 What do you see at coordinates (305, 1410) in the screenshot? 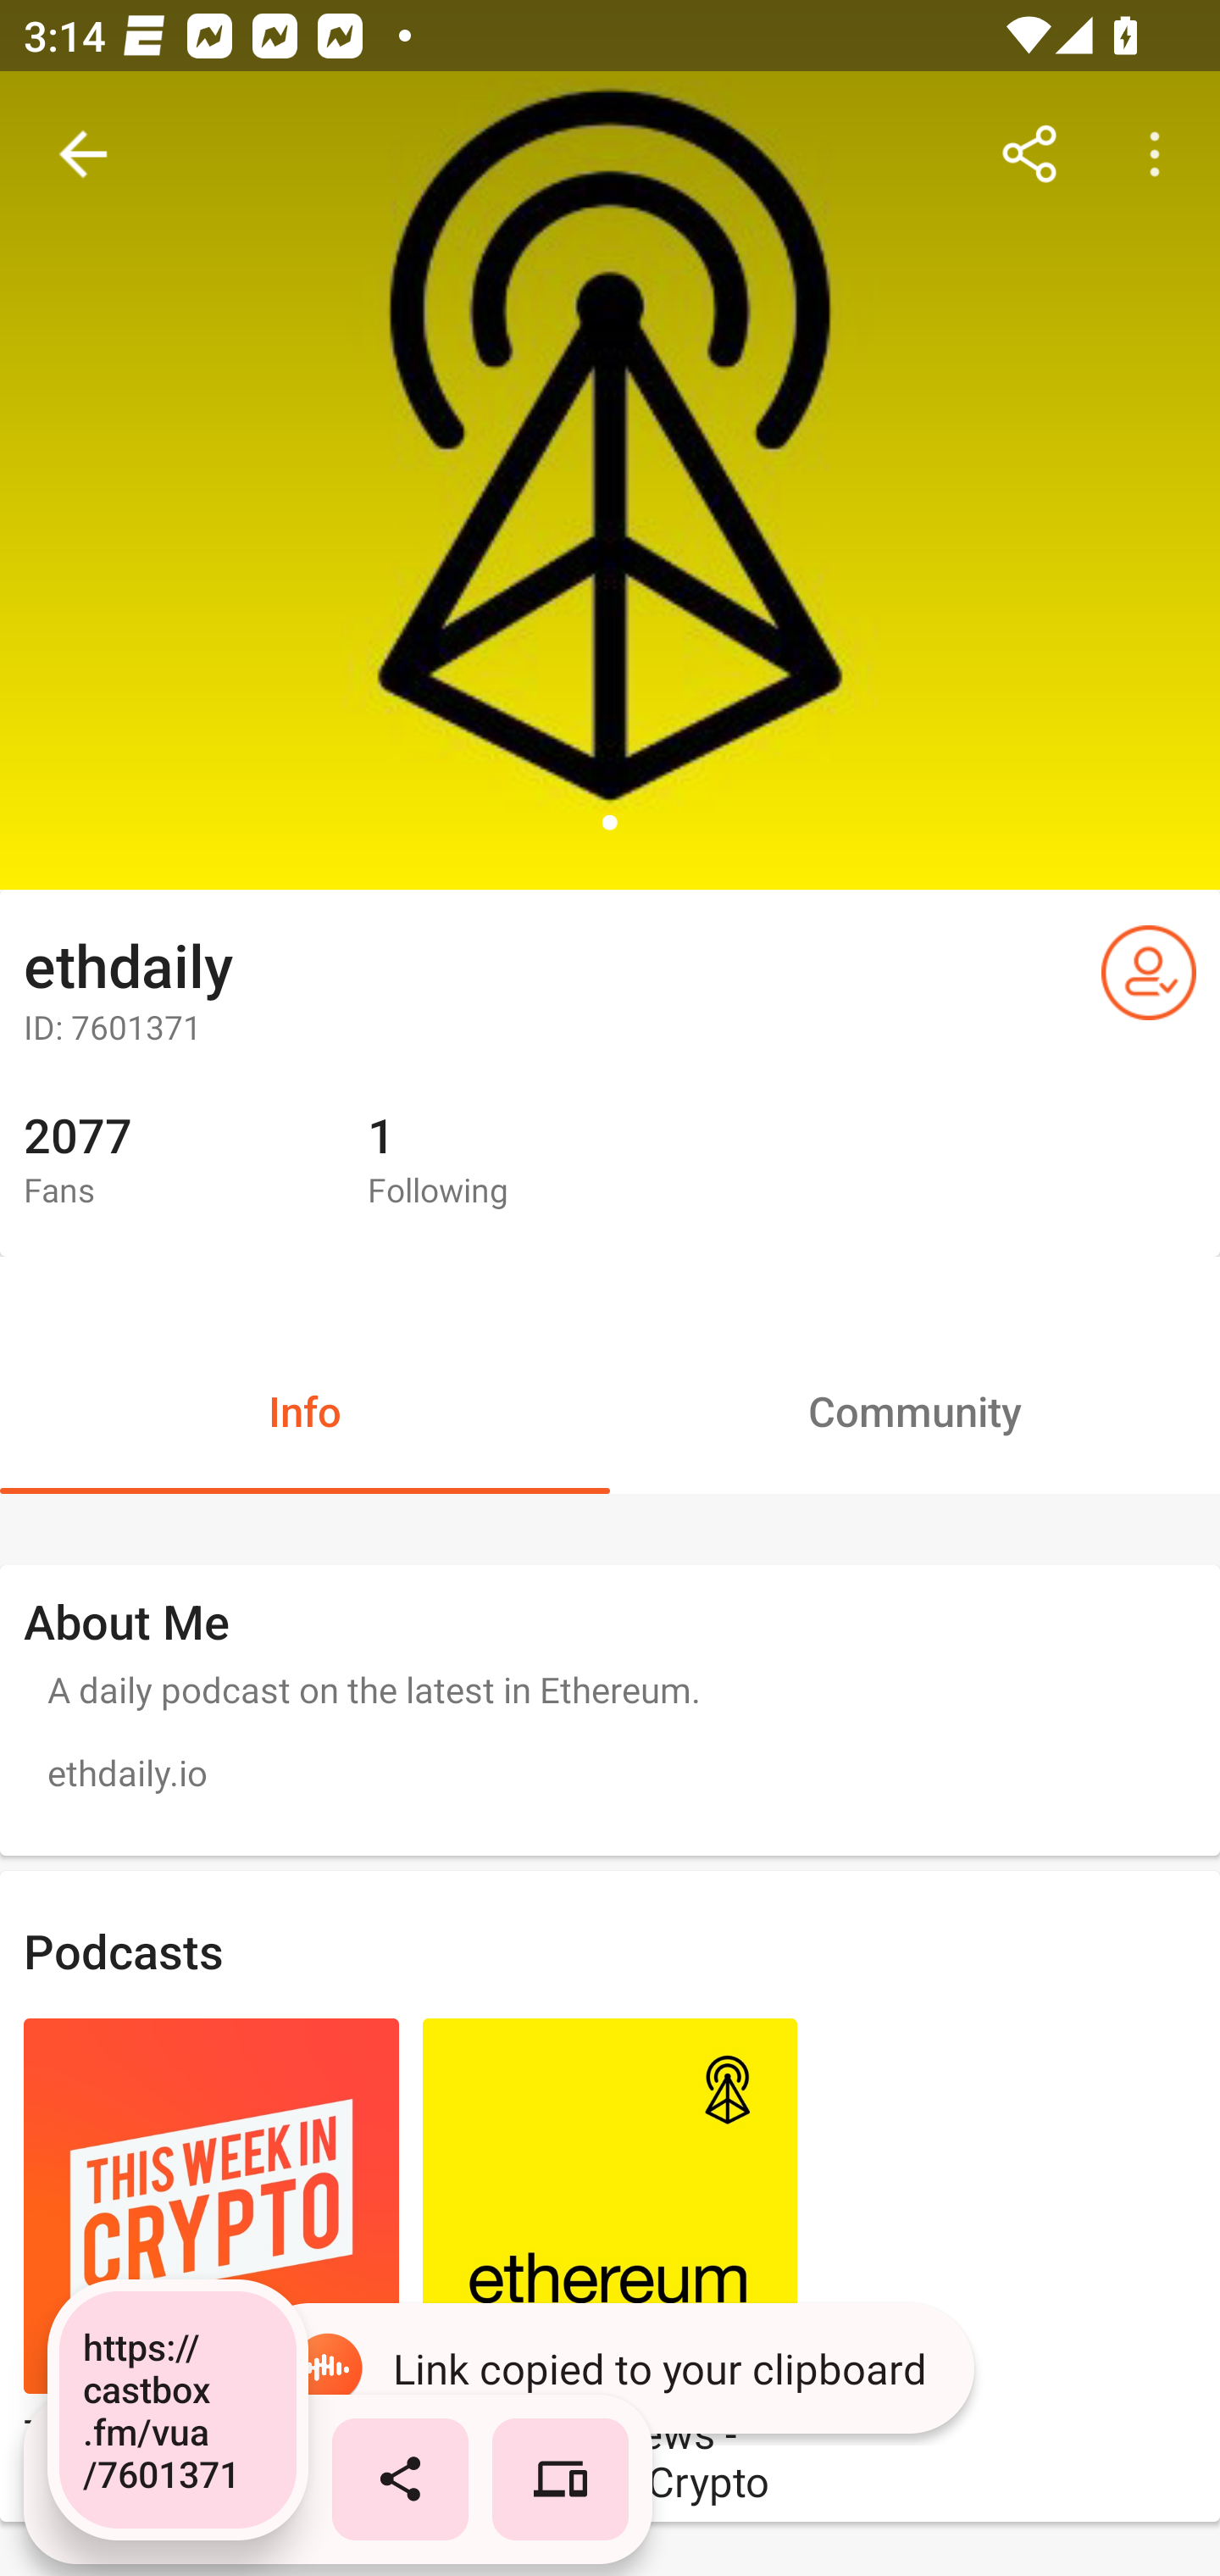
I see `Info` at bounding box center [305, 1410].